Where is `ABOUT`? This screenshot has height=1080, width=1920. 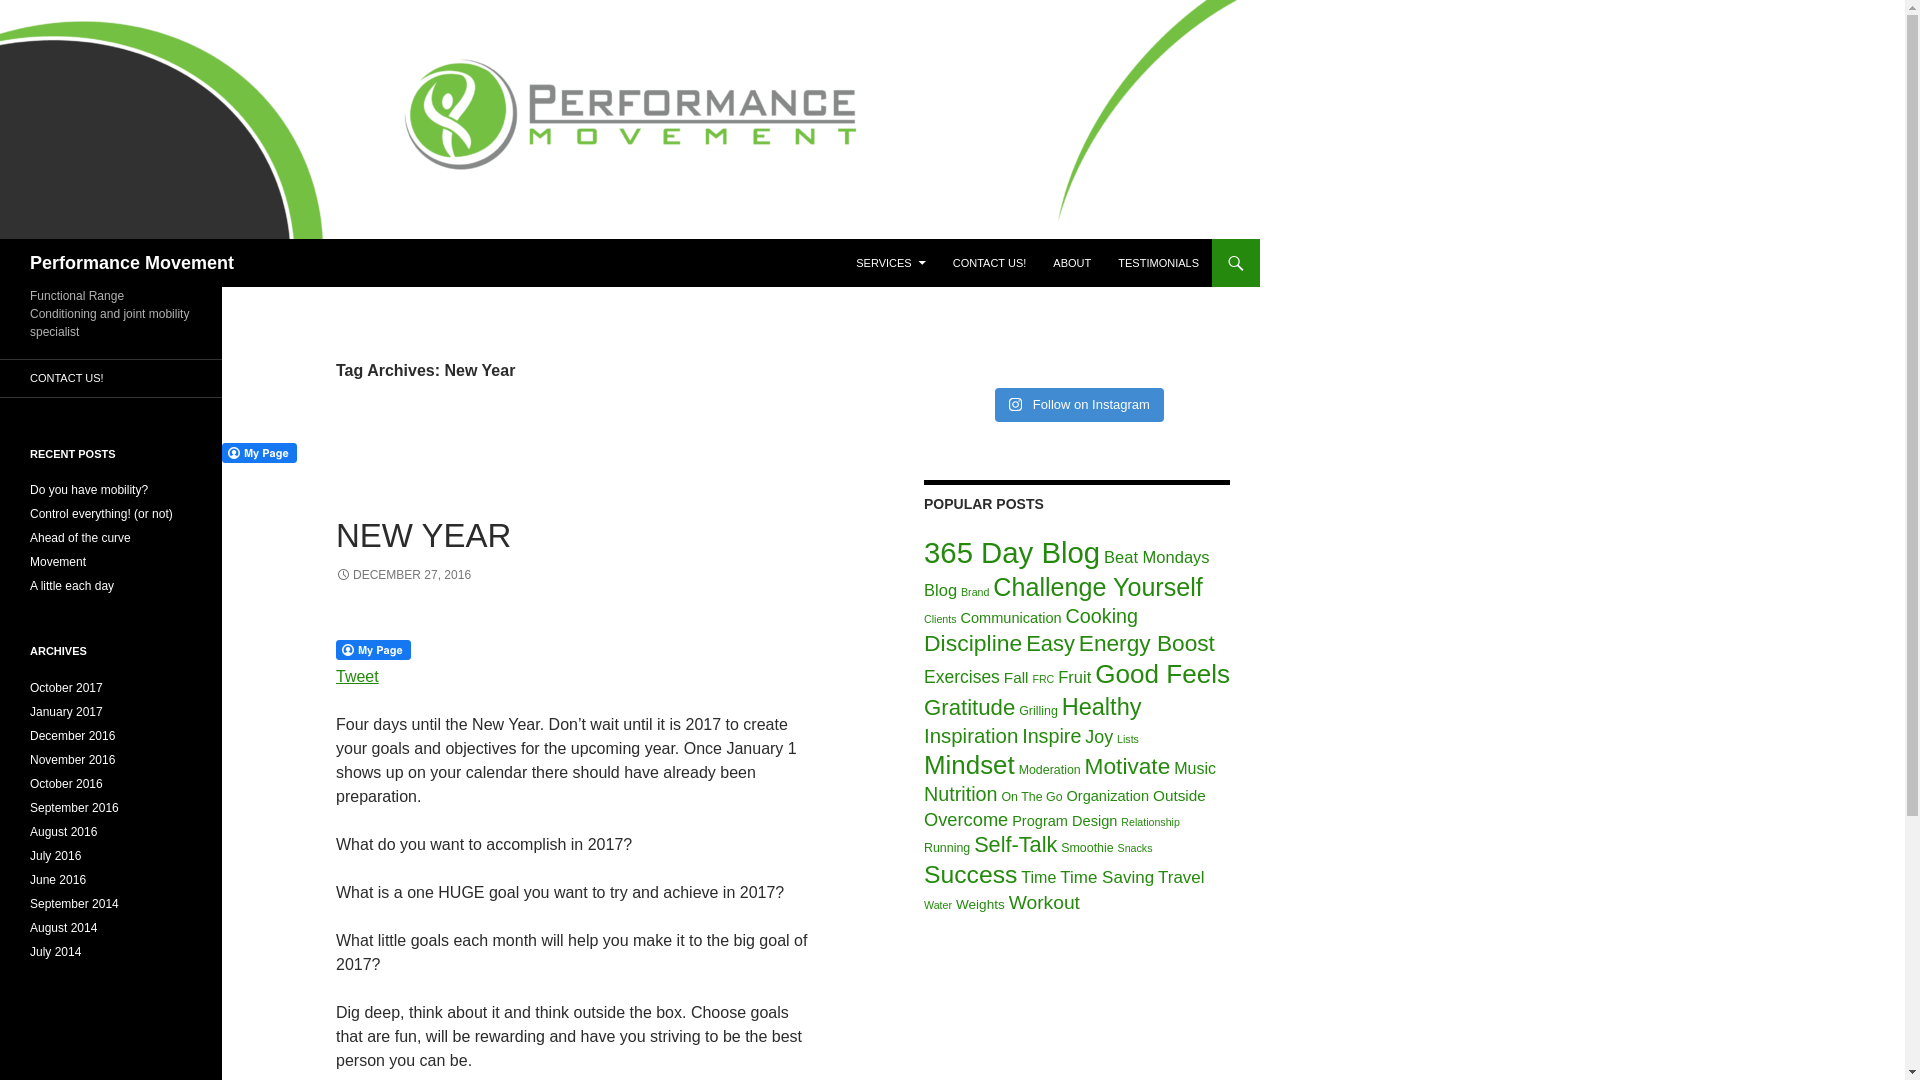 ABOUT is located at coordinates (1071, 262).